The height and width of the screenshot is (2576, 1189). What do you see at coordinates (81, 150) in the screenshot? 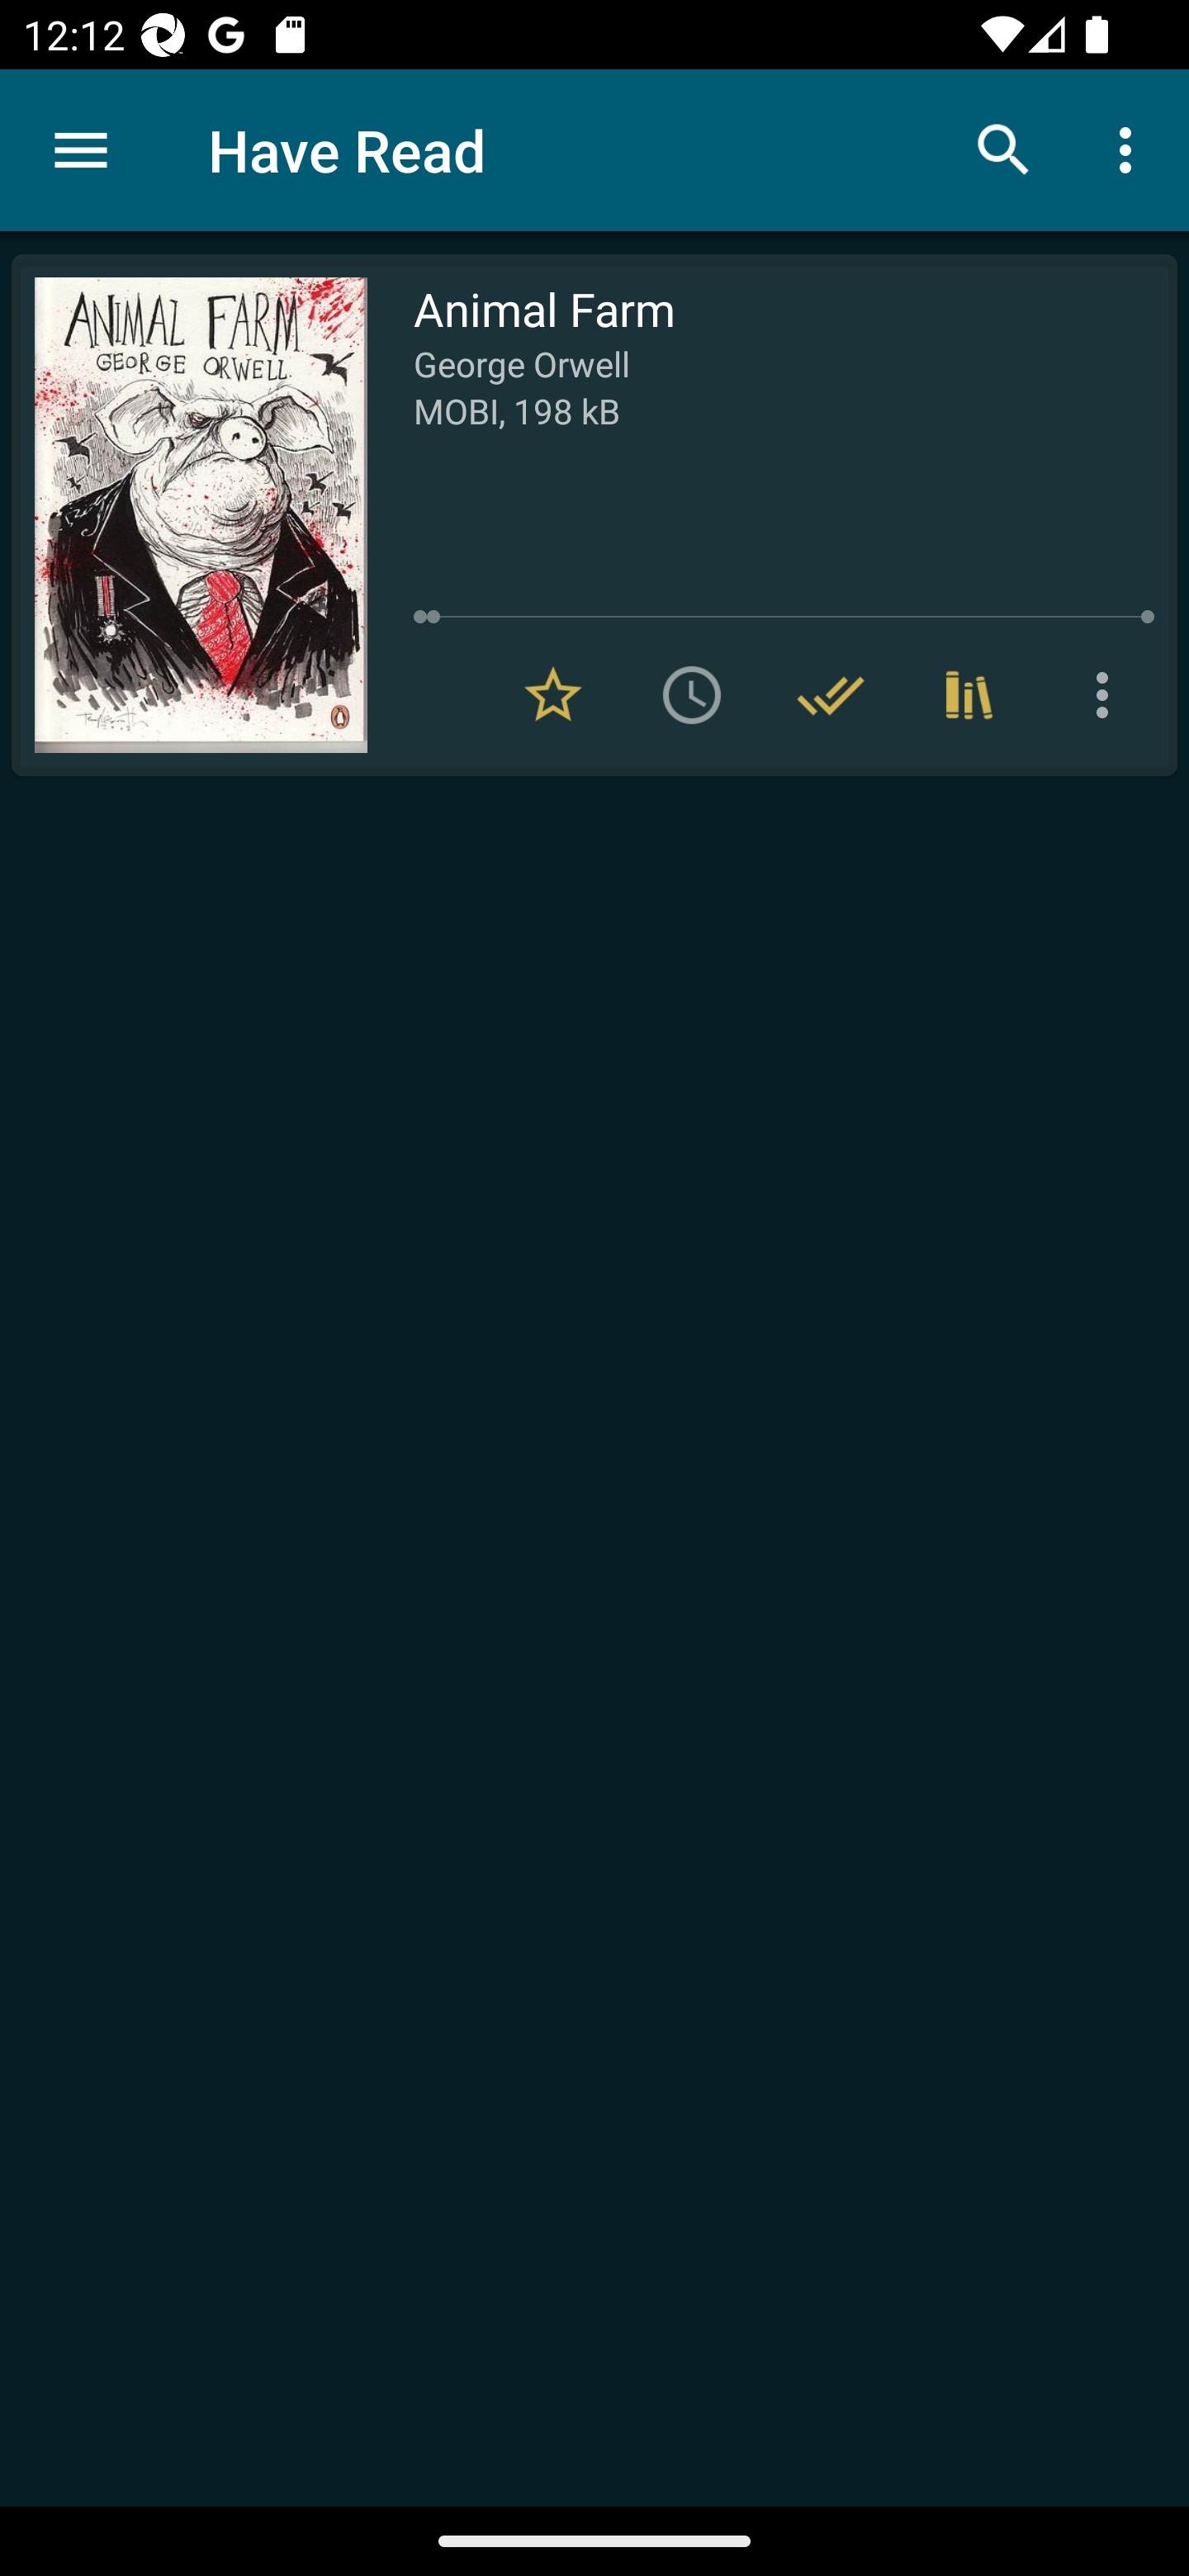
I see `Menu` at bounding box center [81, 150].